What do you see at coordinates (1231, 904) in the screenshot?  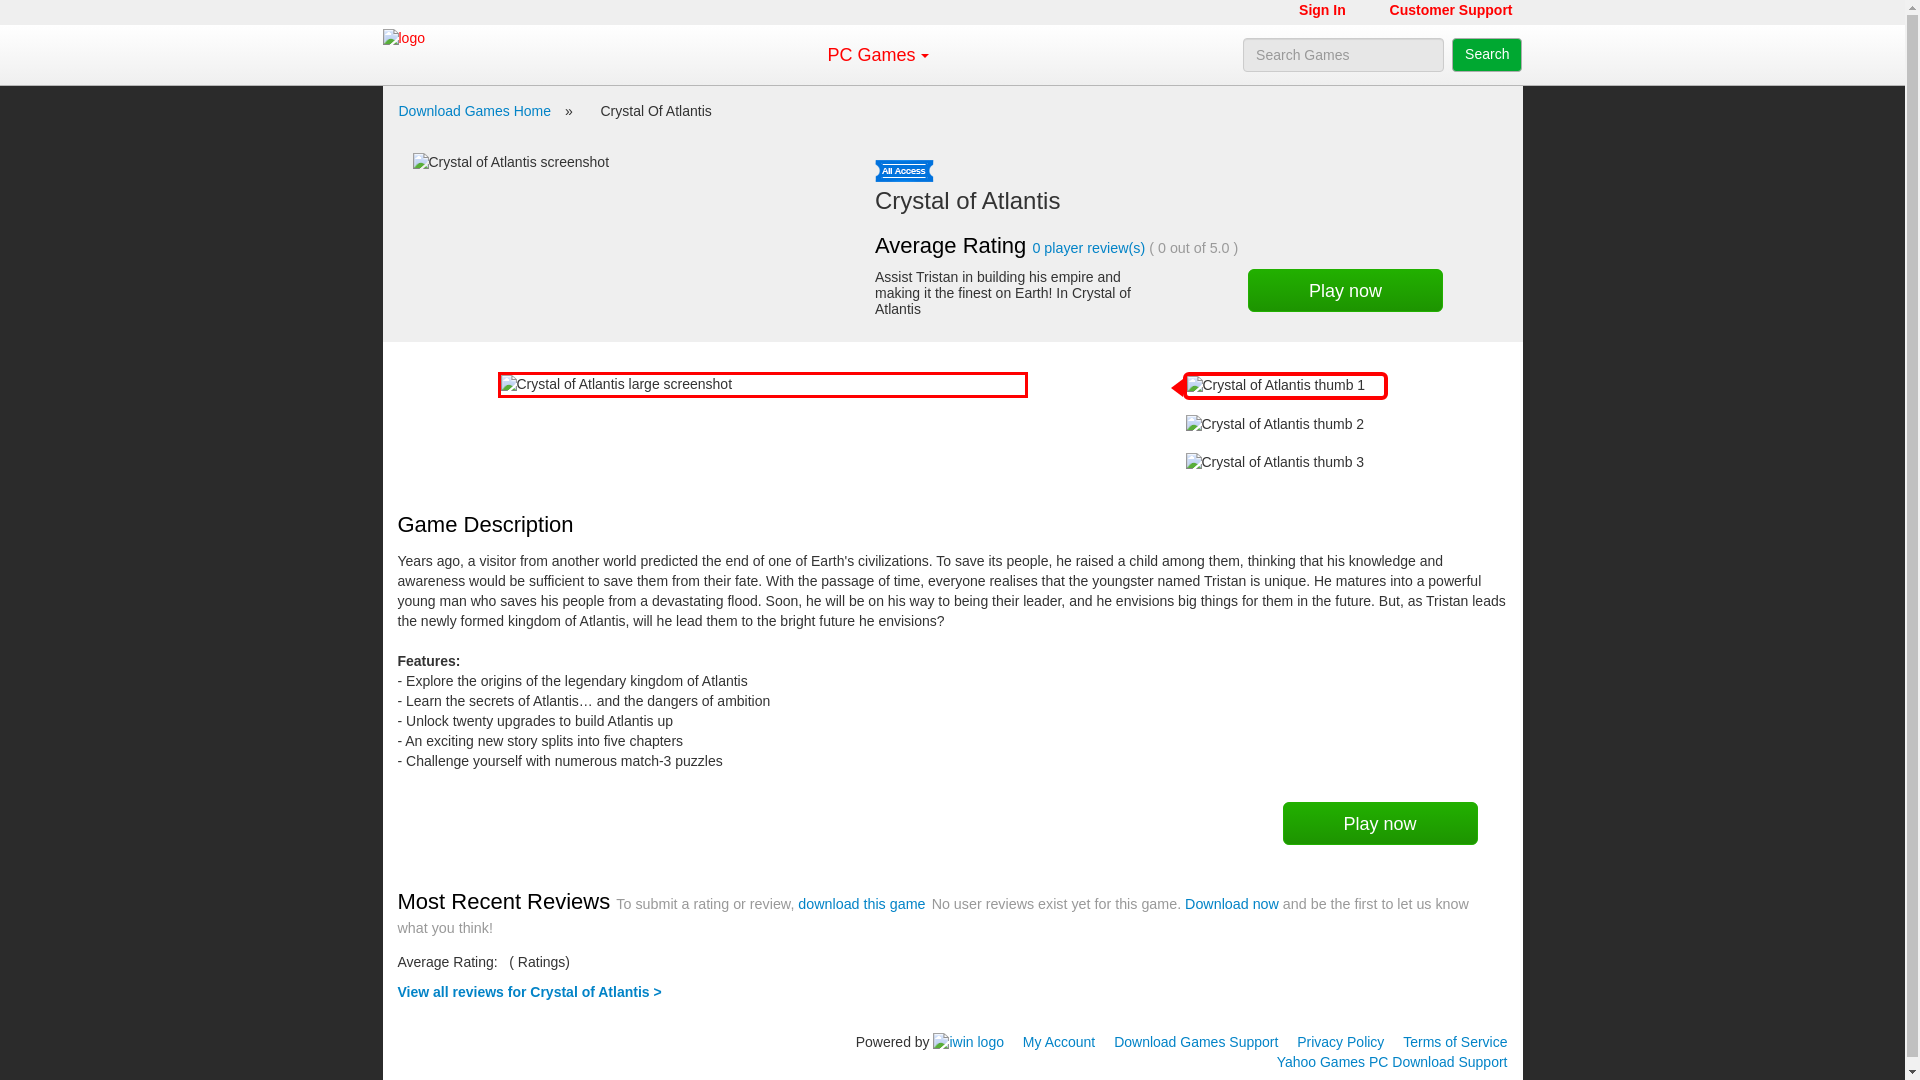 I see `Download now` at bounding box center [1231, 904].